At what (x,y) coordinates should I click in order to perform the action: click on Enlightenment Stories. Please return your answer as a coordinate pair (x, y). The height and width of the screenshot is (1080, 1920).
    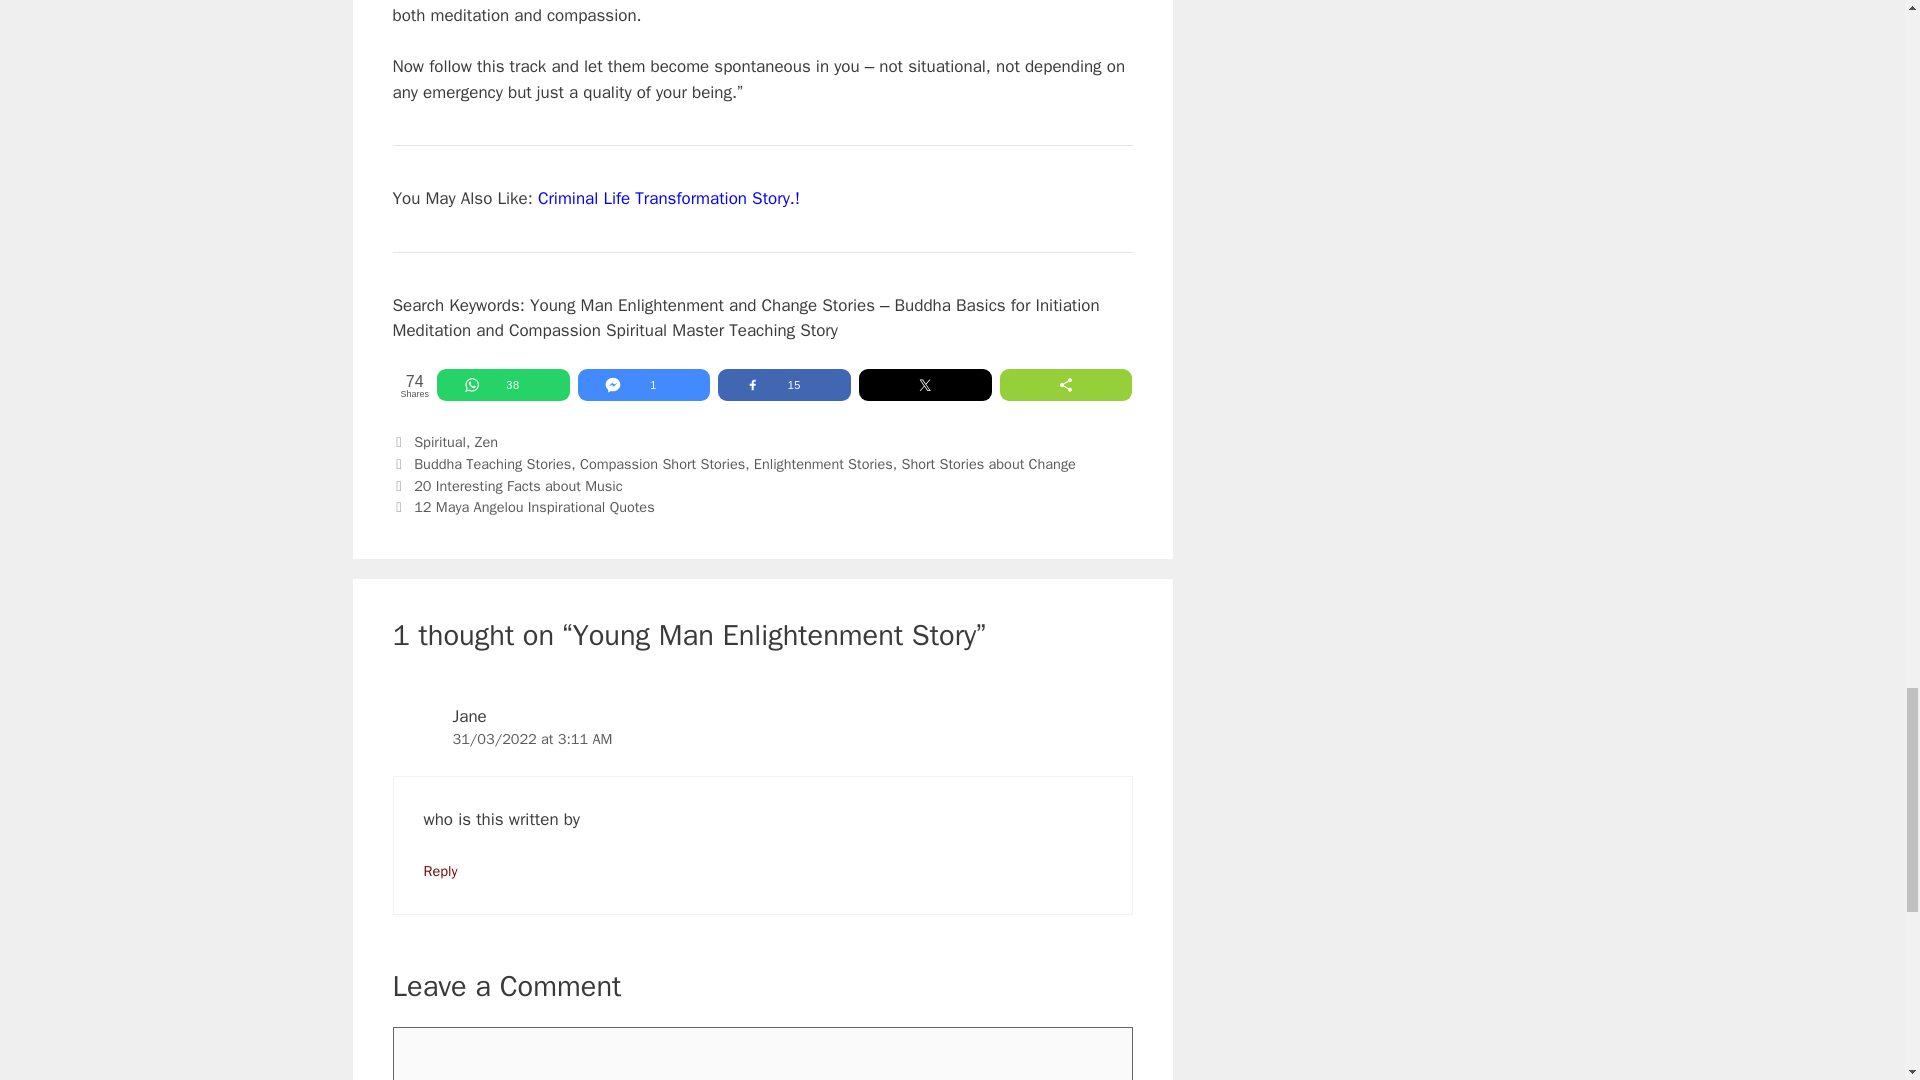
    Looking at the image, I should click on (823, 464).